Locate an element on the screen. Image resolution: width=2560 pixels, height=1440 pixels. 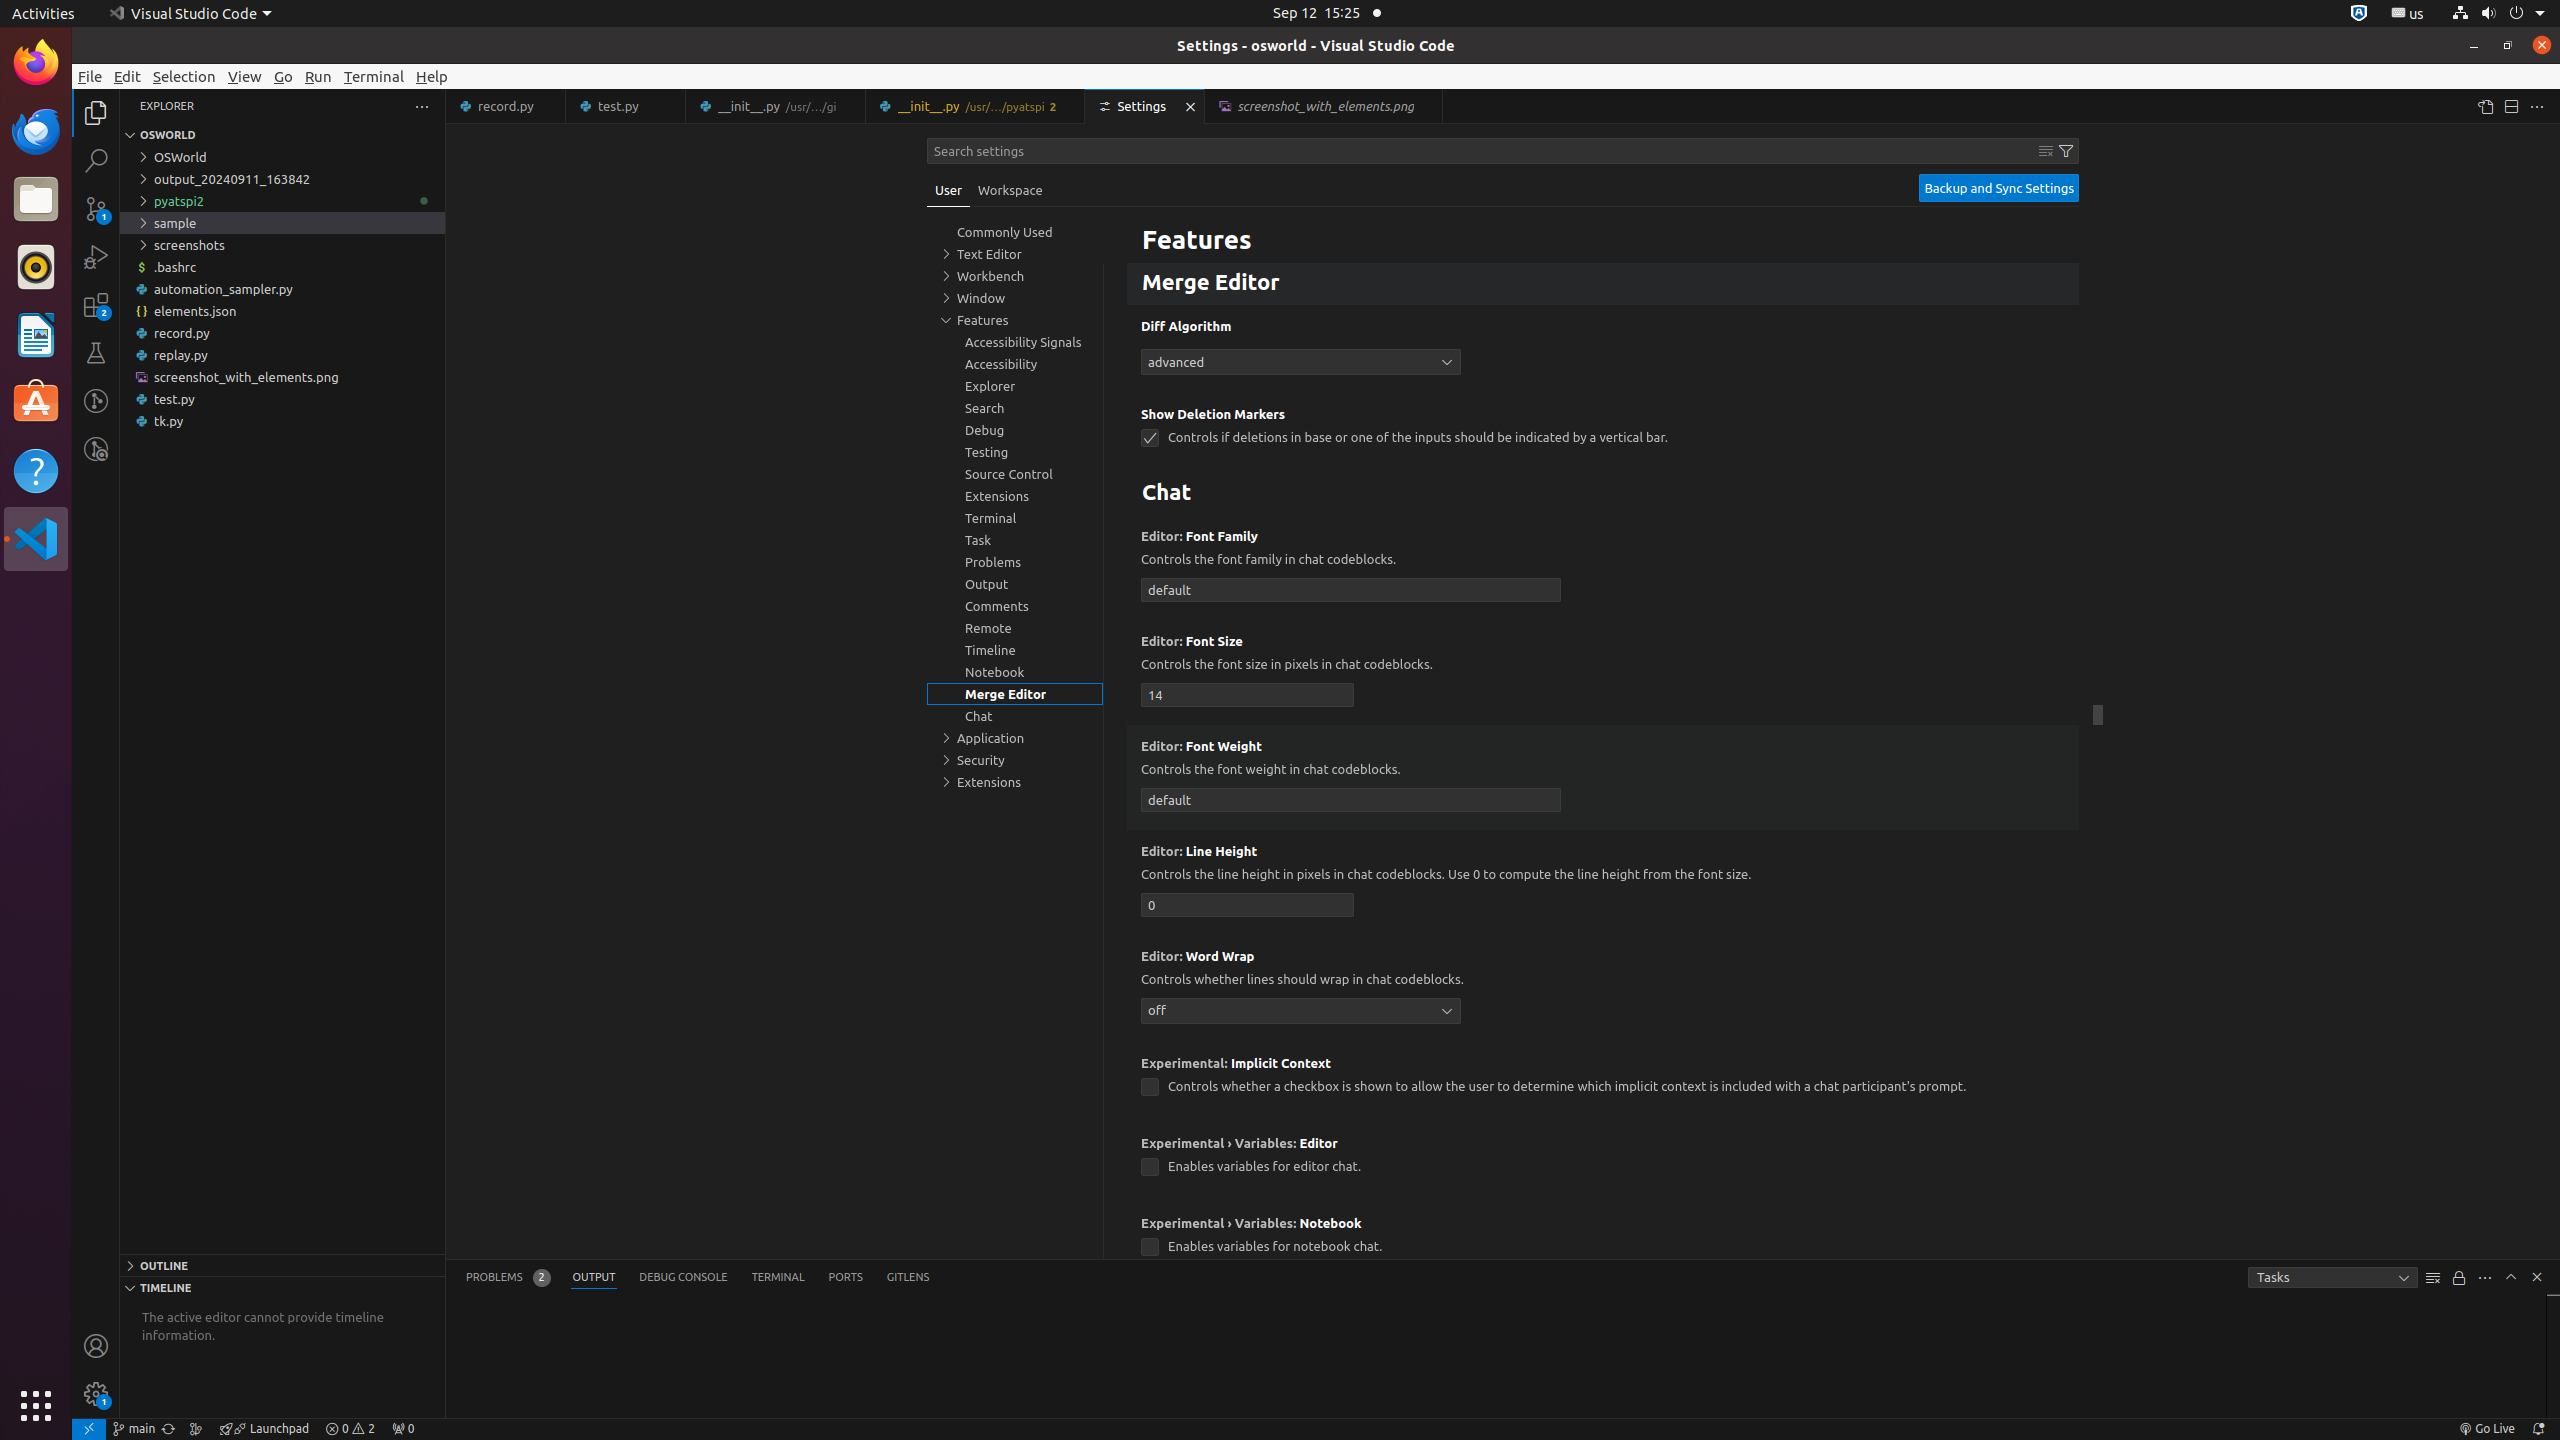
Accounts is located at coordinates (96, 1346).